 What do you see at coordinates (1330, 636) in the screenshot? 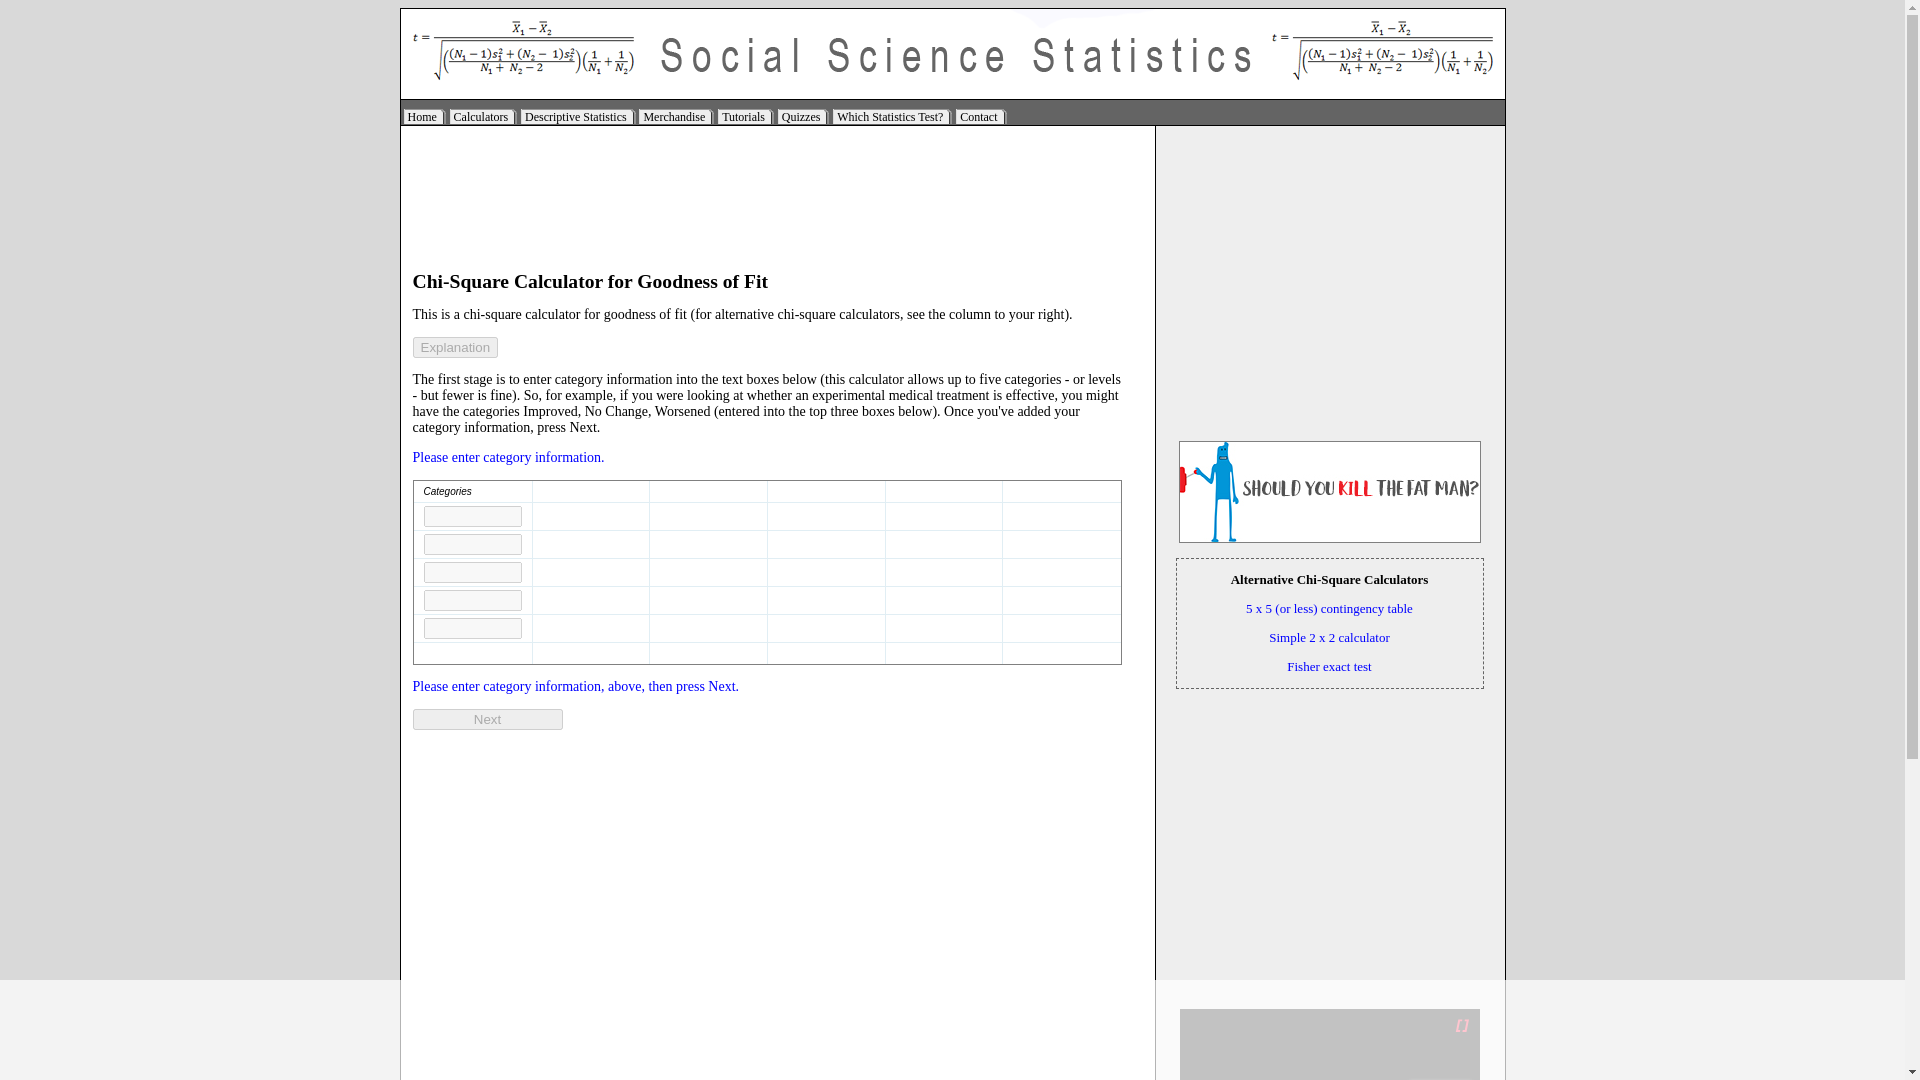
I see `Simple 2 x 2 calculator` at bounding box center [1330, 636].